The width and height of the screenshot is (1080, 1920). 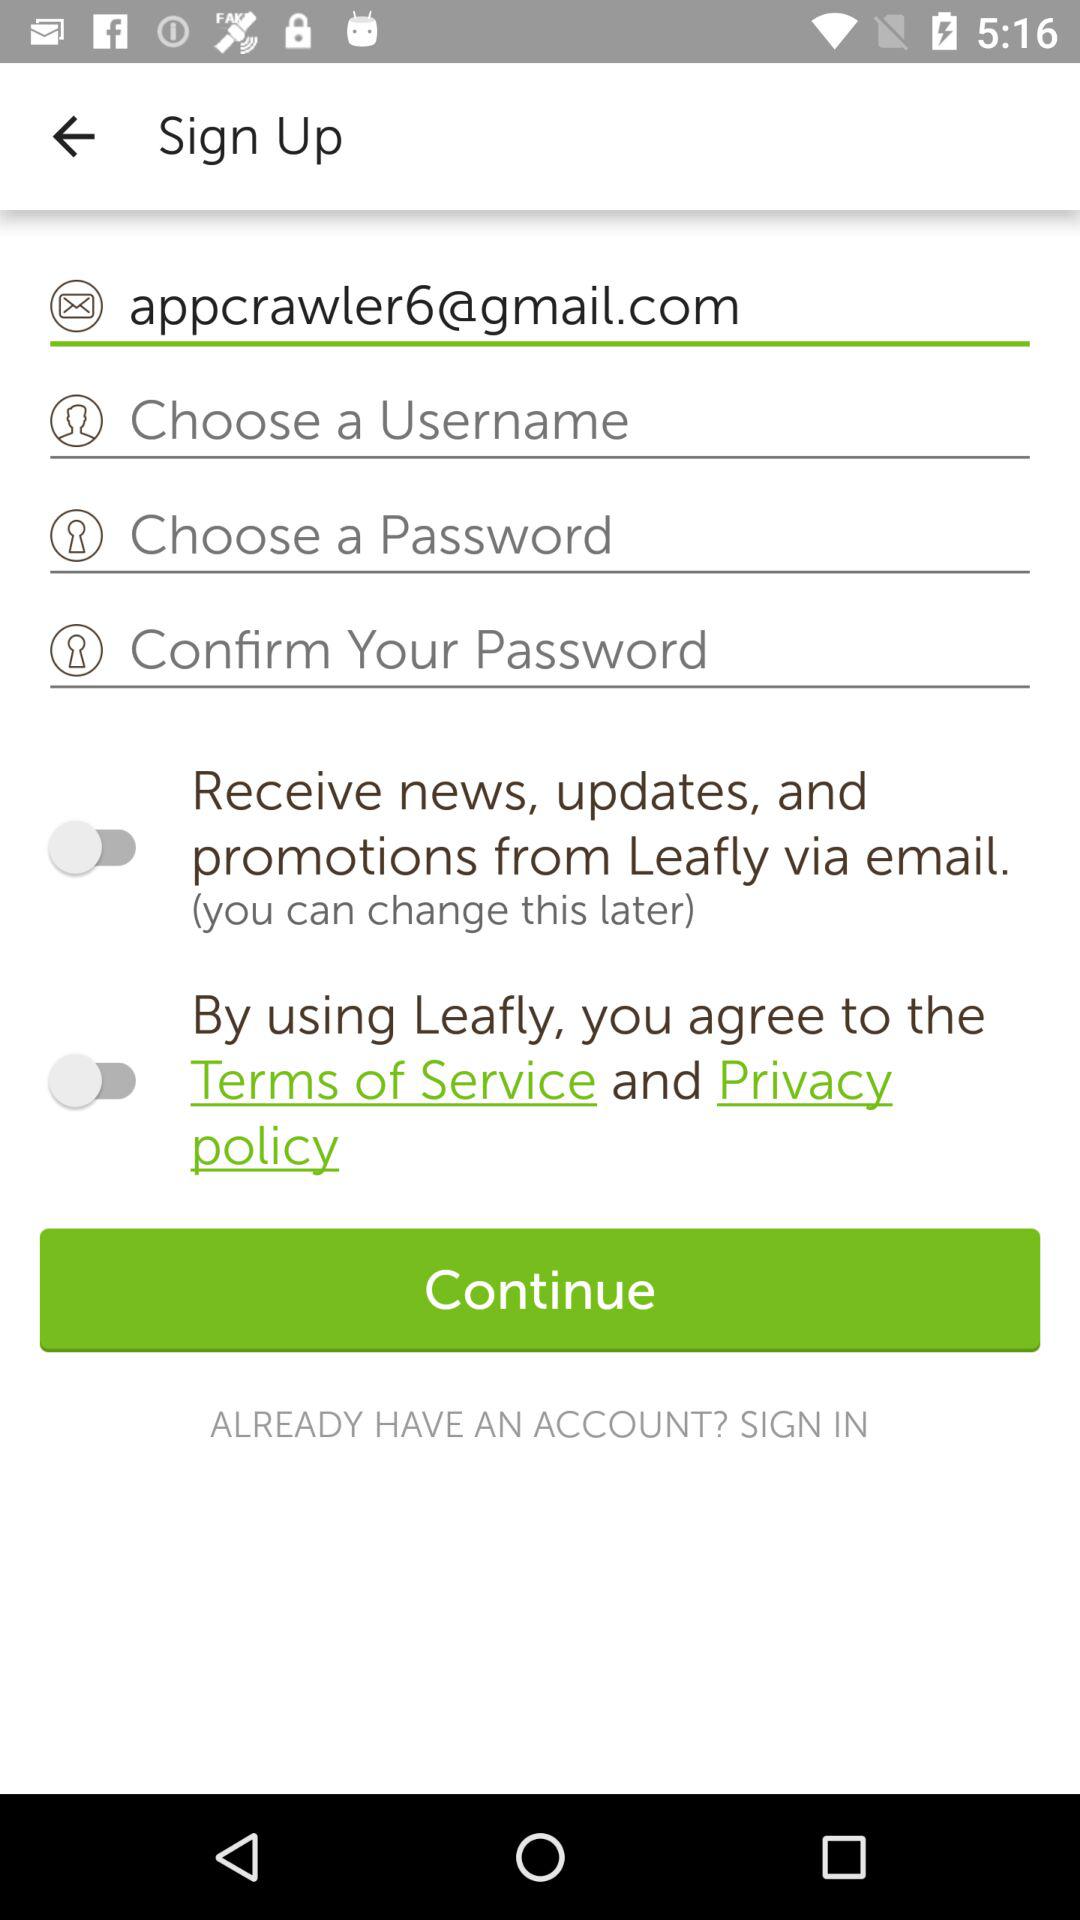 I want to click on agree to terms of service and privacy policy, so click(x=102, y=1080).